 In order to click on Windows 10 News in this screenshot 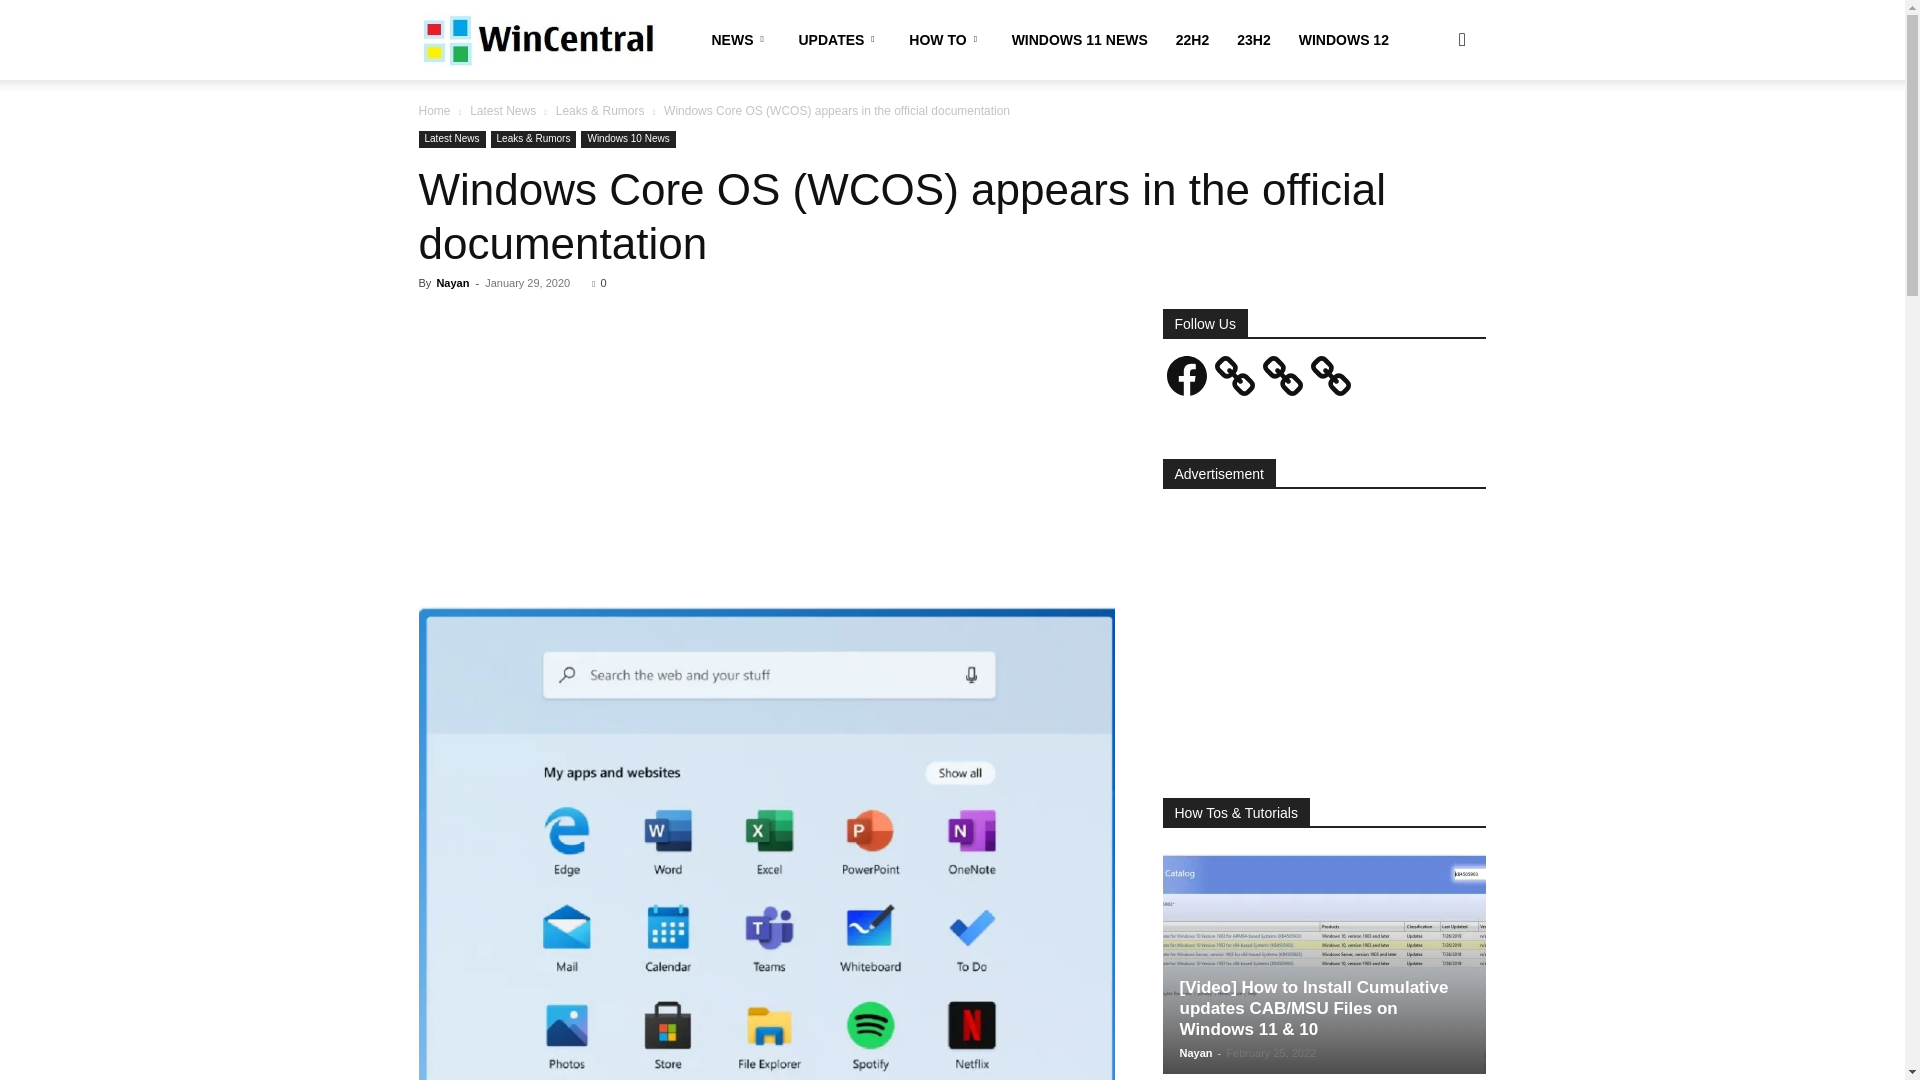, I will do `click(628, 138)`.